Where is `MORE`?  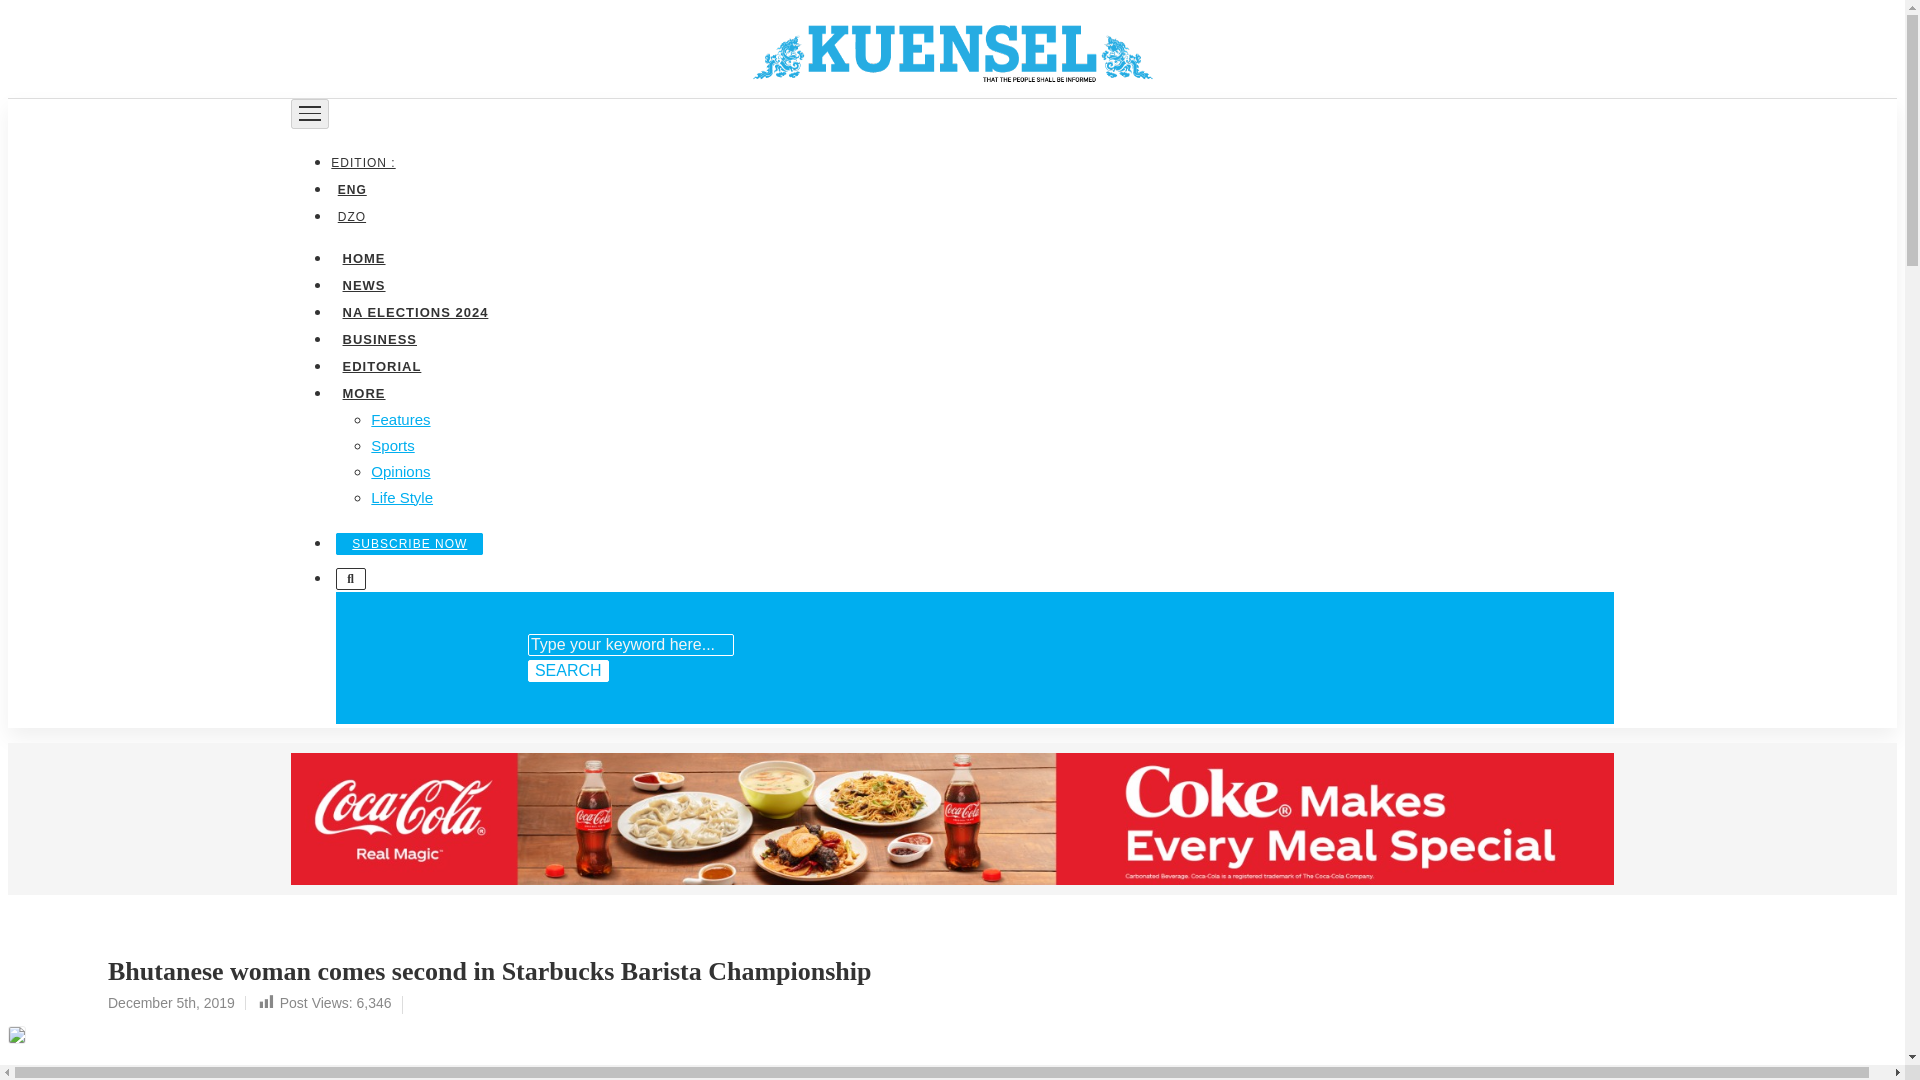 MORE is located at coordinates (362, 392).